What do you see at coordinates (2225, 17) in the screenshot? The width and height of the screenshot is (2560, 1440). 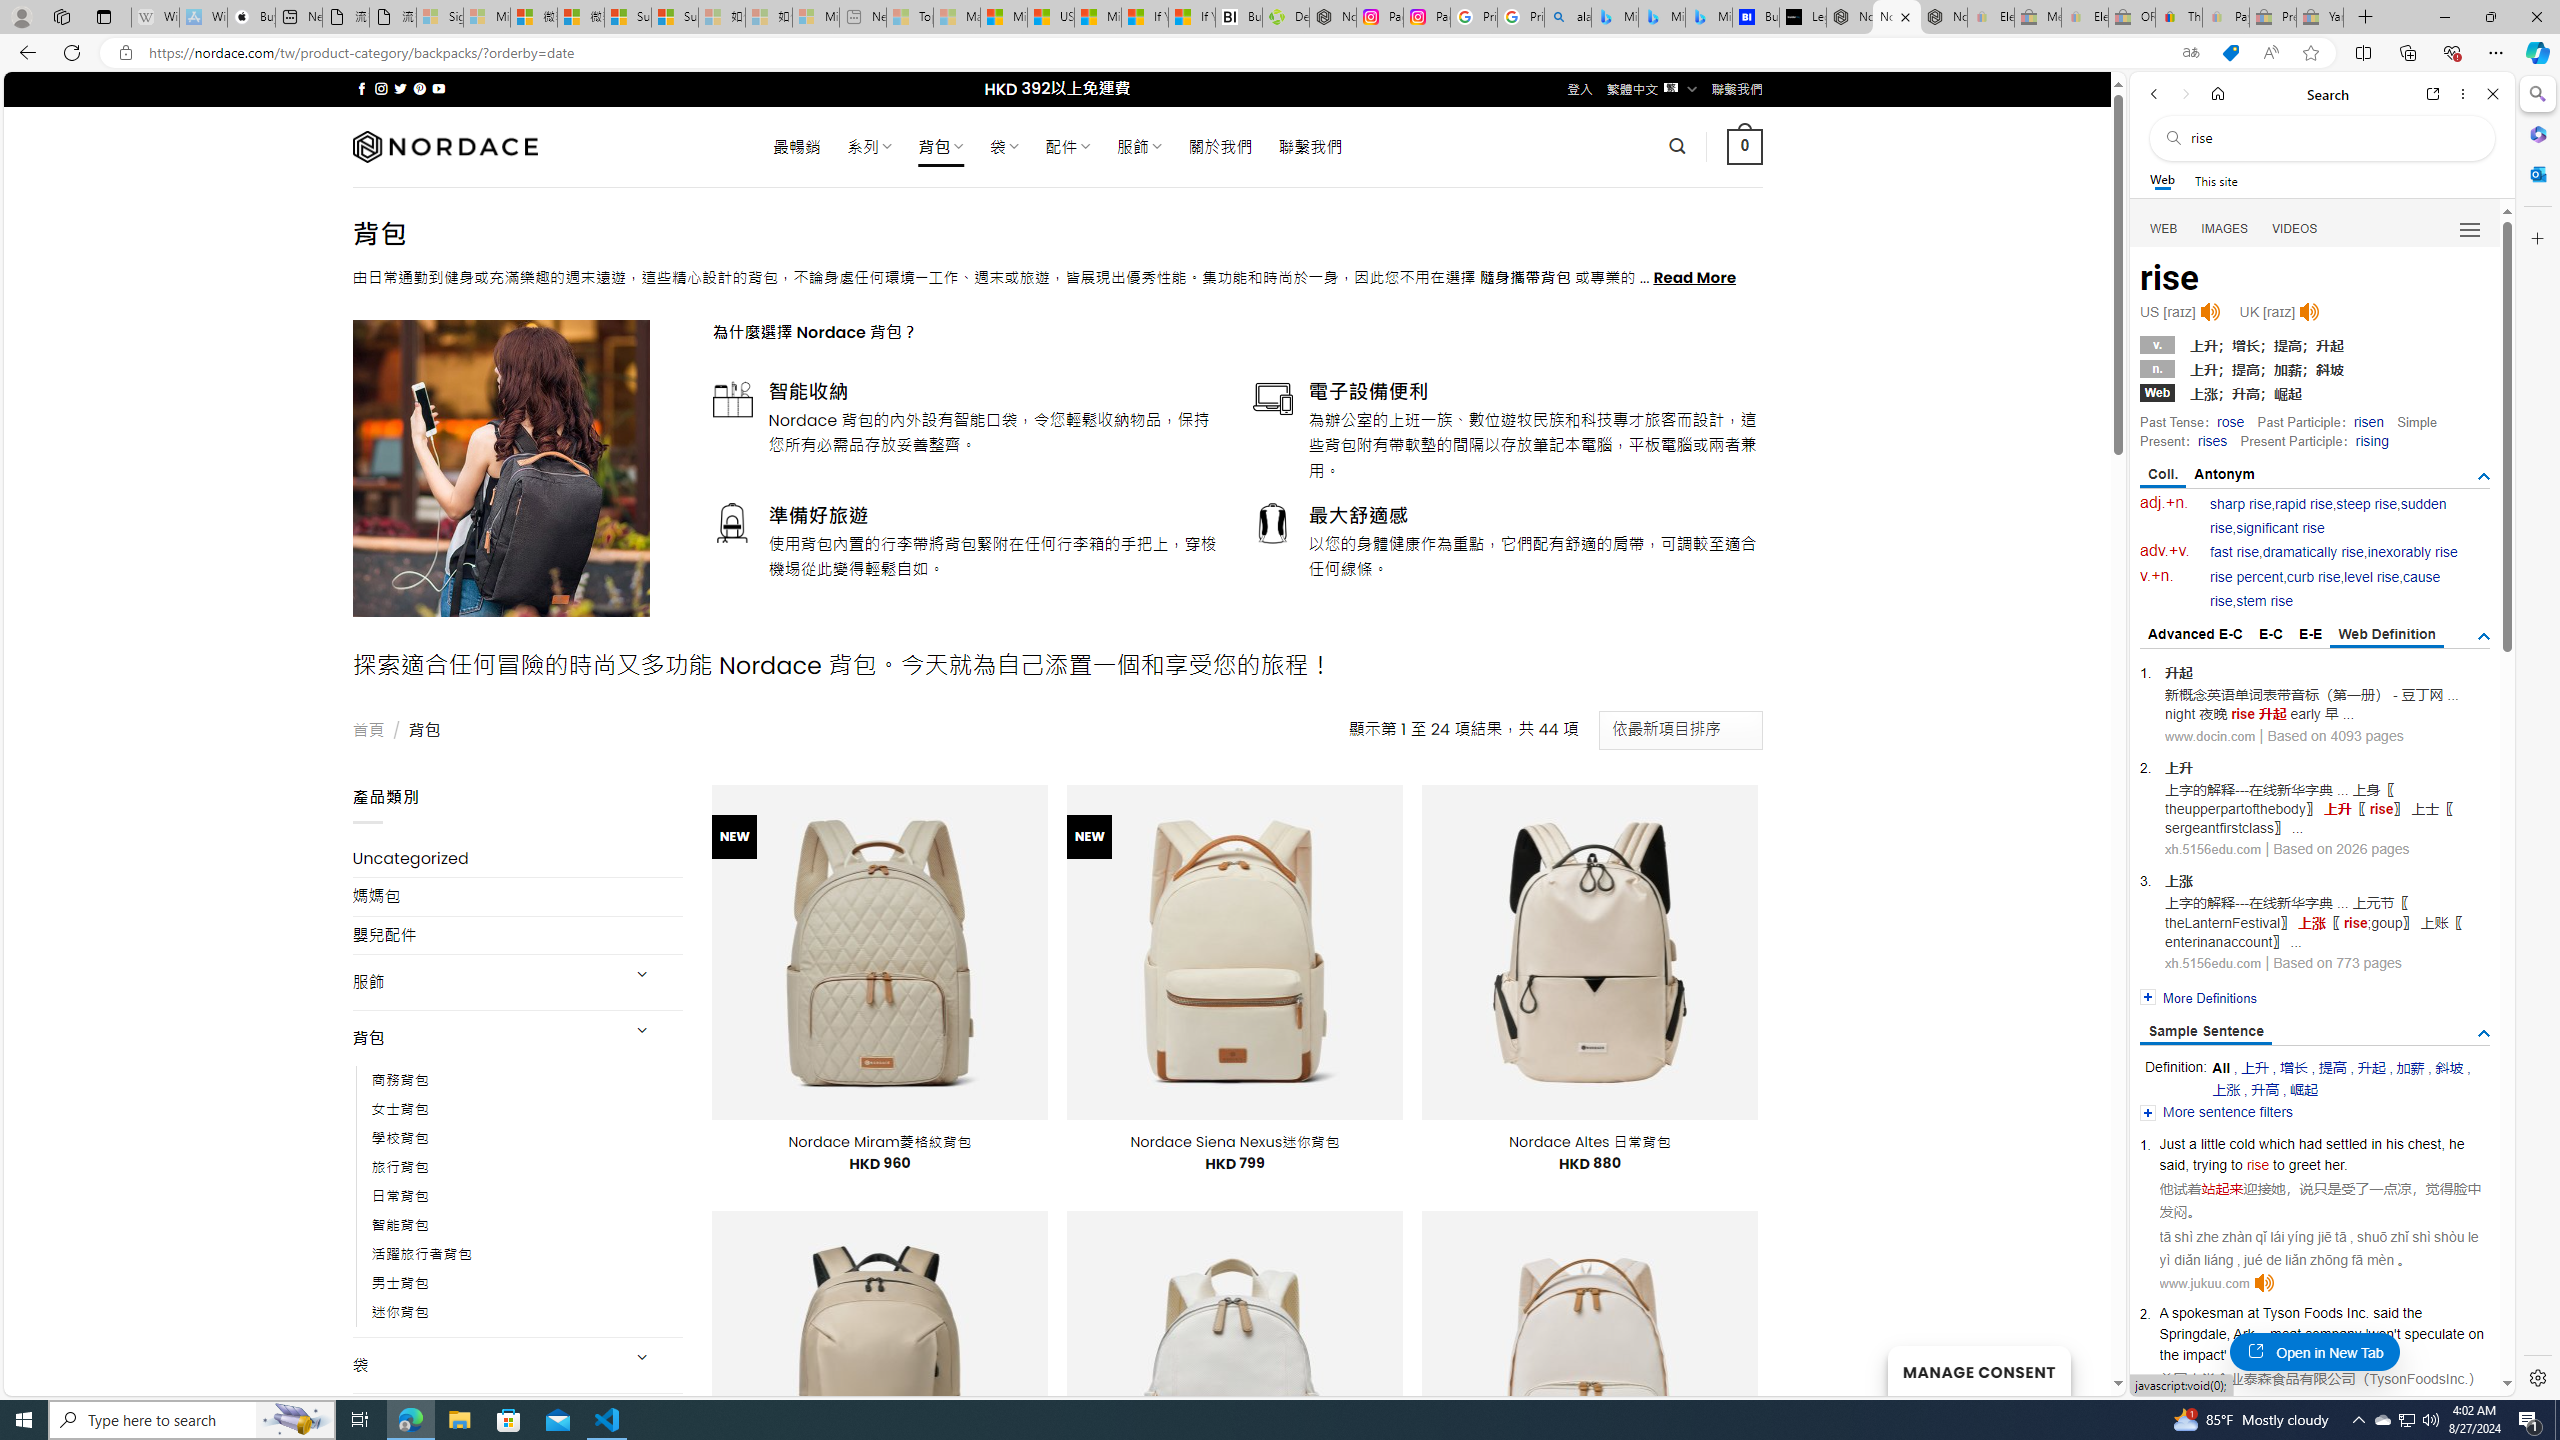 I see `Payments Terms of Use | eBay.com - Sleeping` at bounding box center [2225, 17].